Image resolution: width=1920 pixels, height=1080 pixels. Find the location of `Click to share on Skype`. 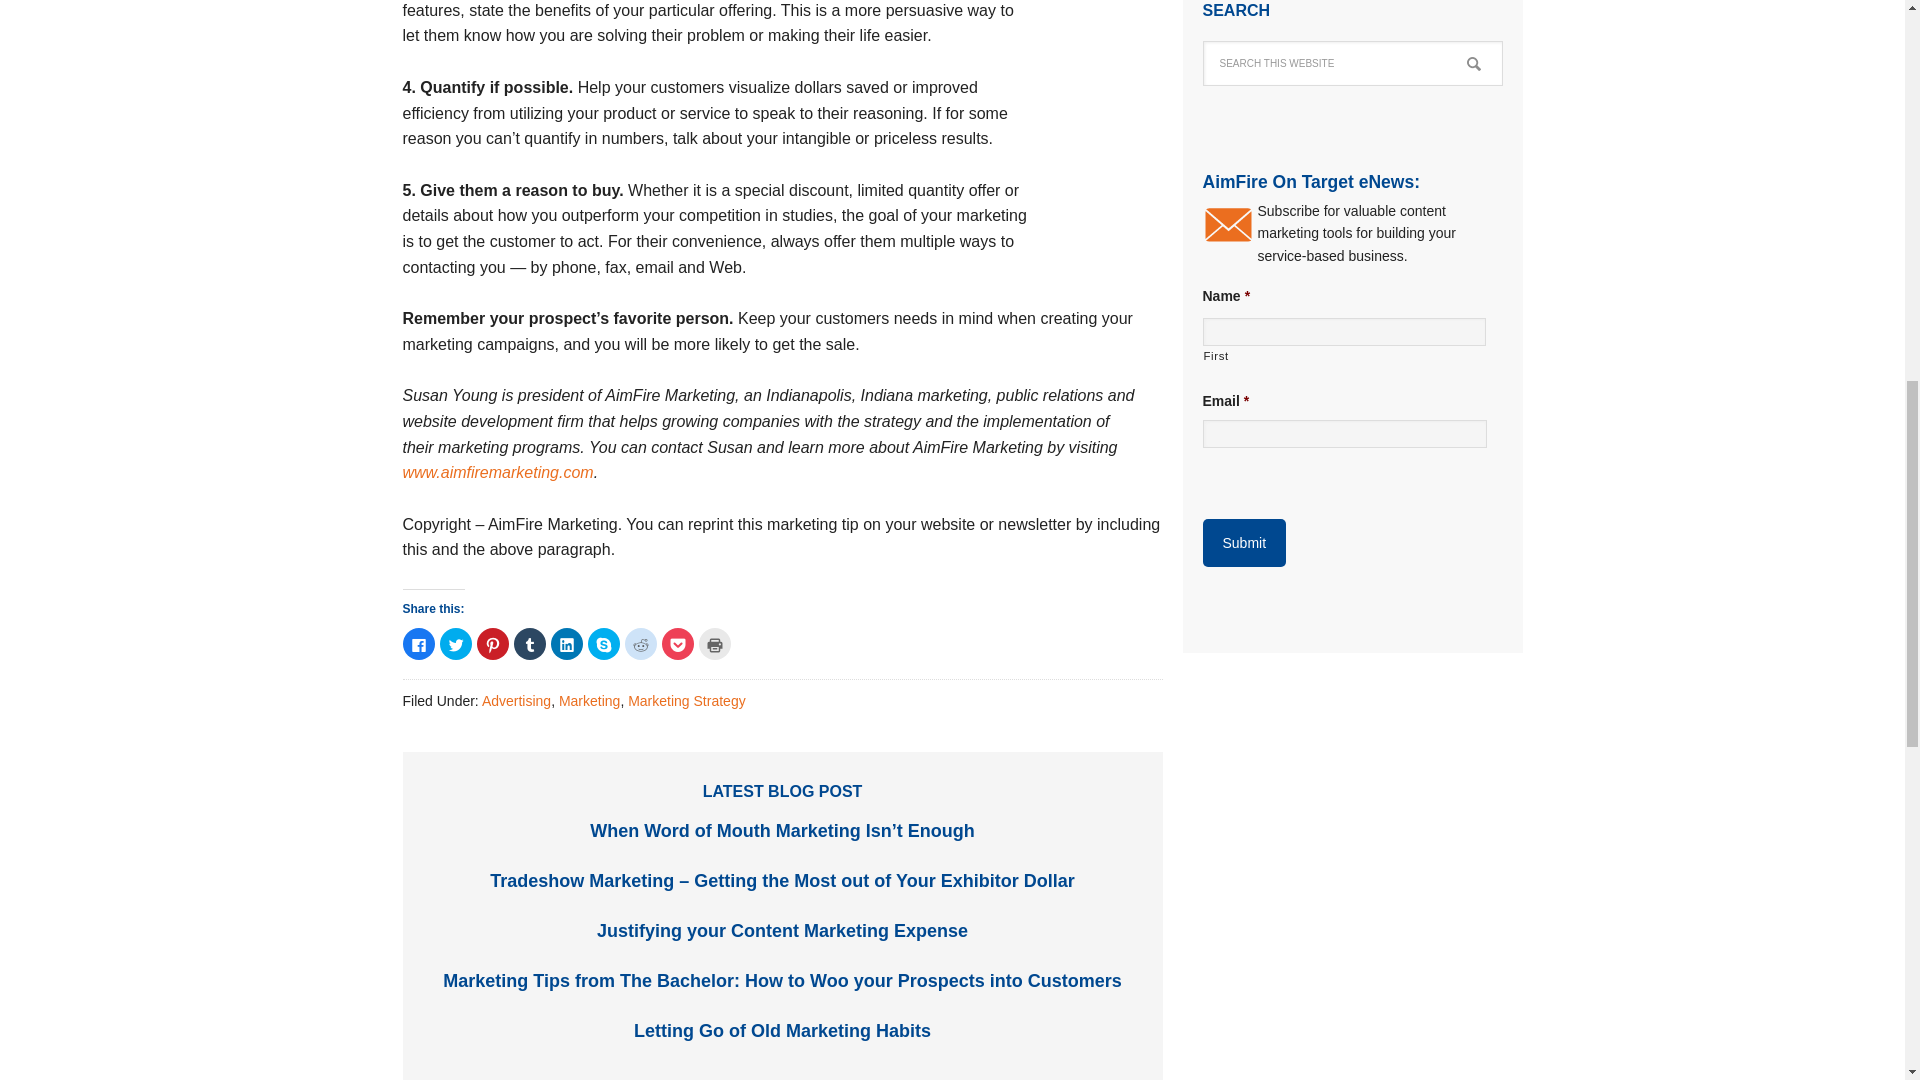

Click to share on Skype is located at coordinates (604, 643).